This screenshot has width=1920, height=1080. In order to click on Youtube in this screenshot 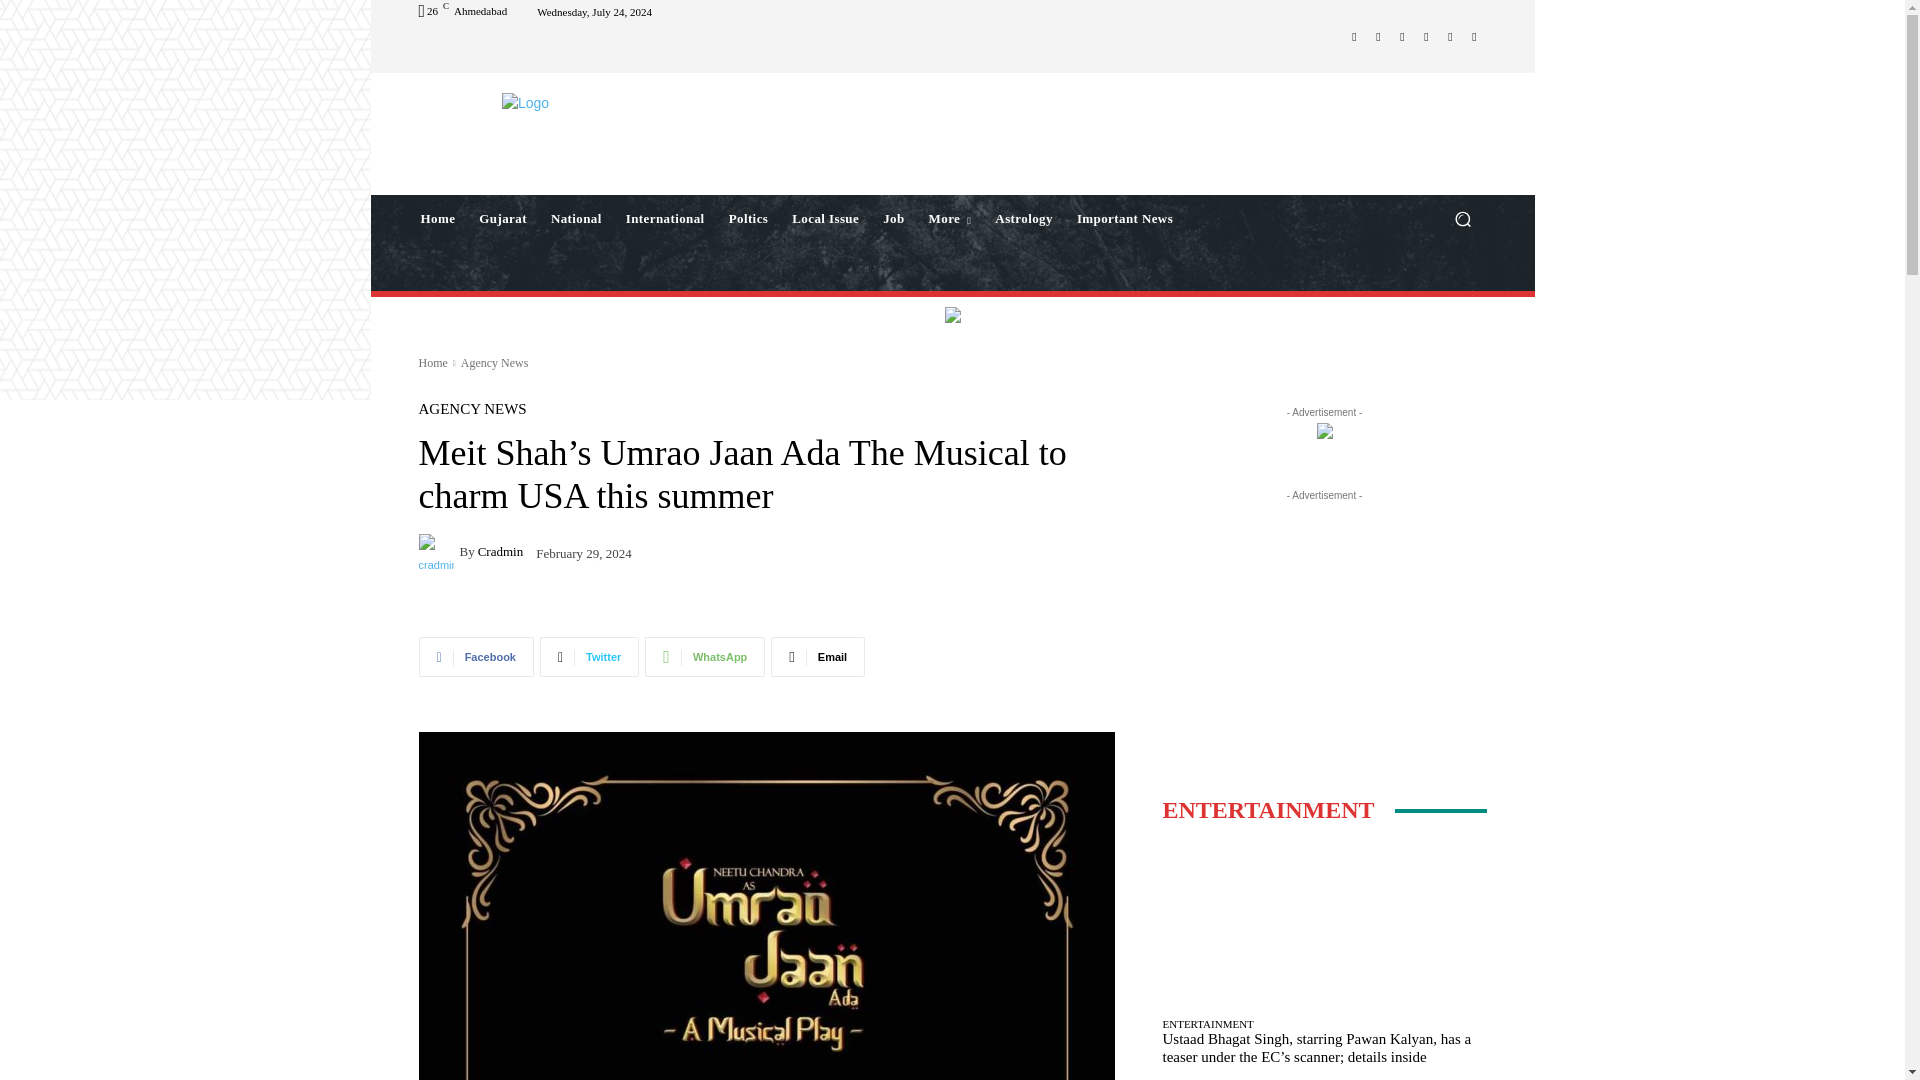, I will do `click(1474, 35)`.